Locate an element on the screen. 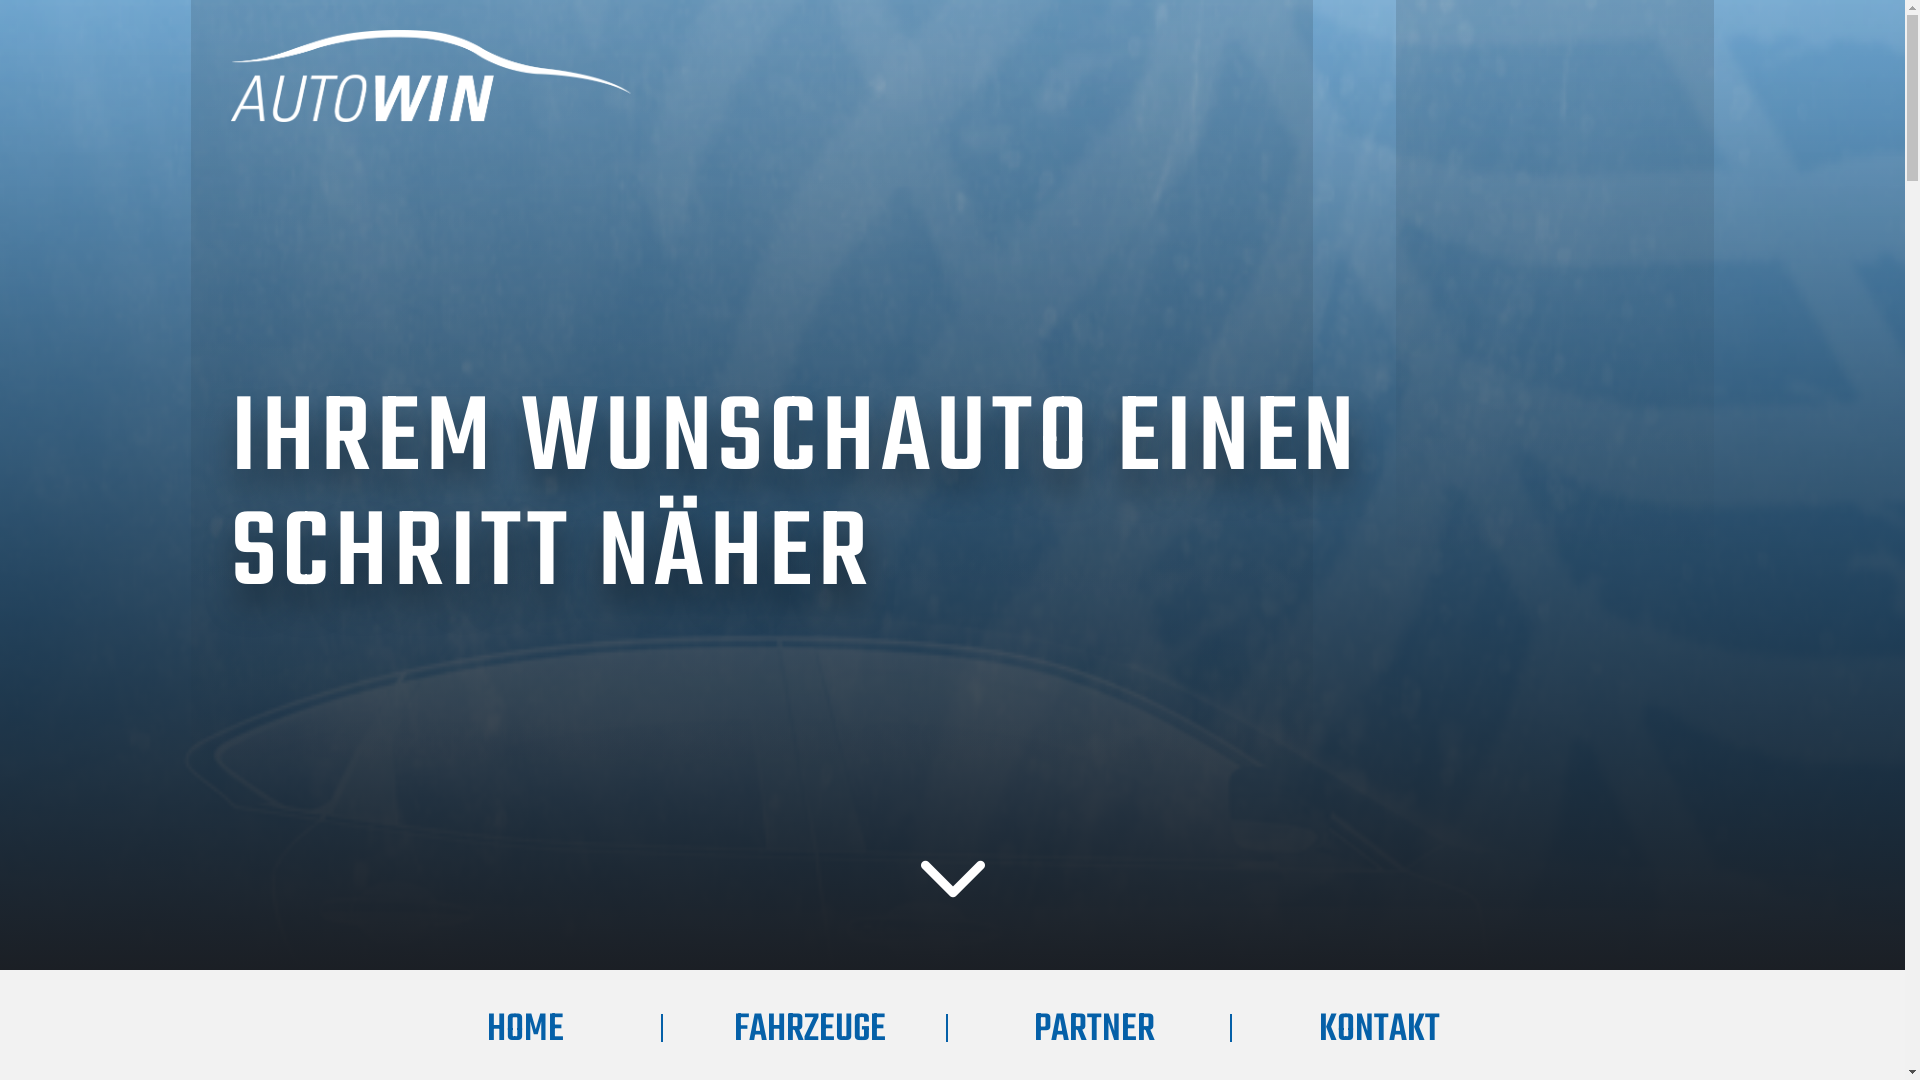 This screenshot has height=1080, width=1920. arrow-down-sign-to-navigate is located at coordinates (952, 879).